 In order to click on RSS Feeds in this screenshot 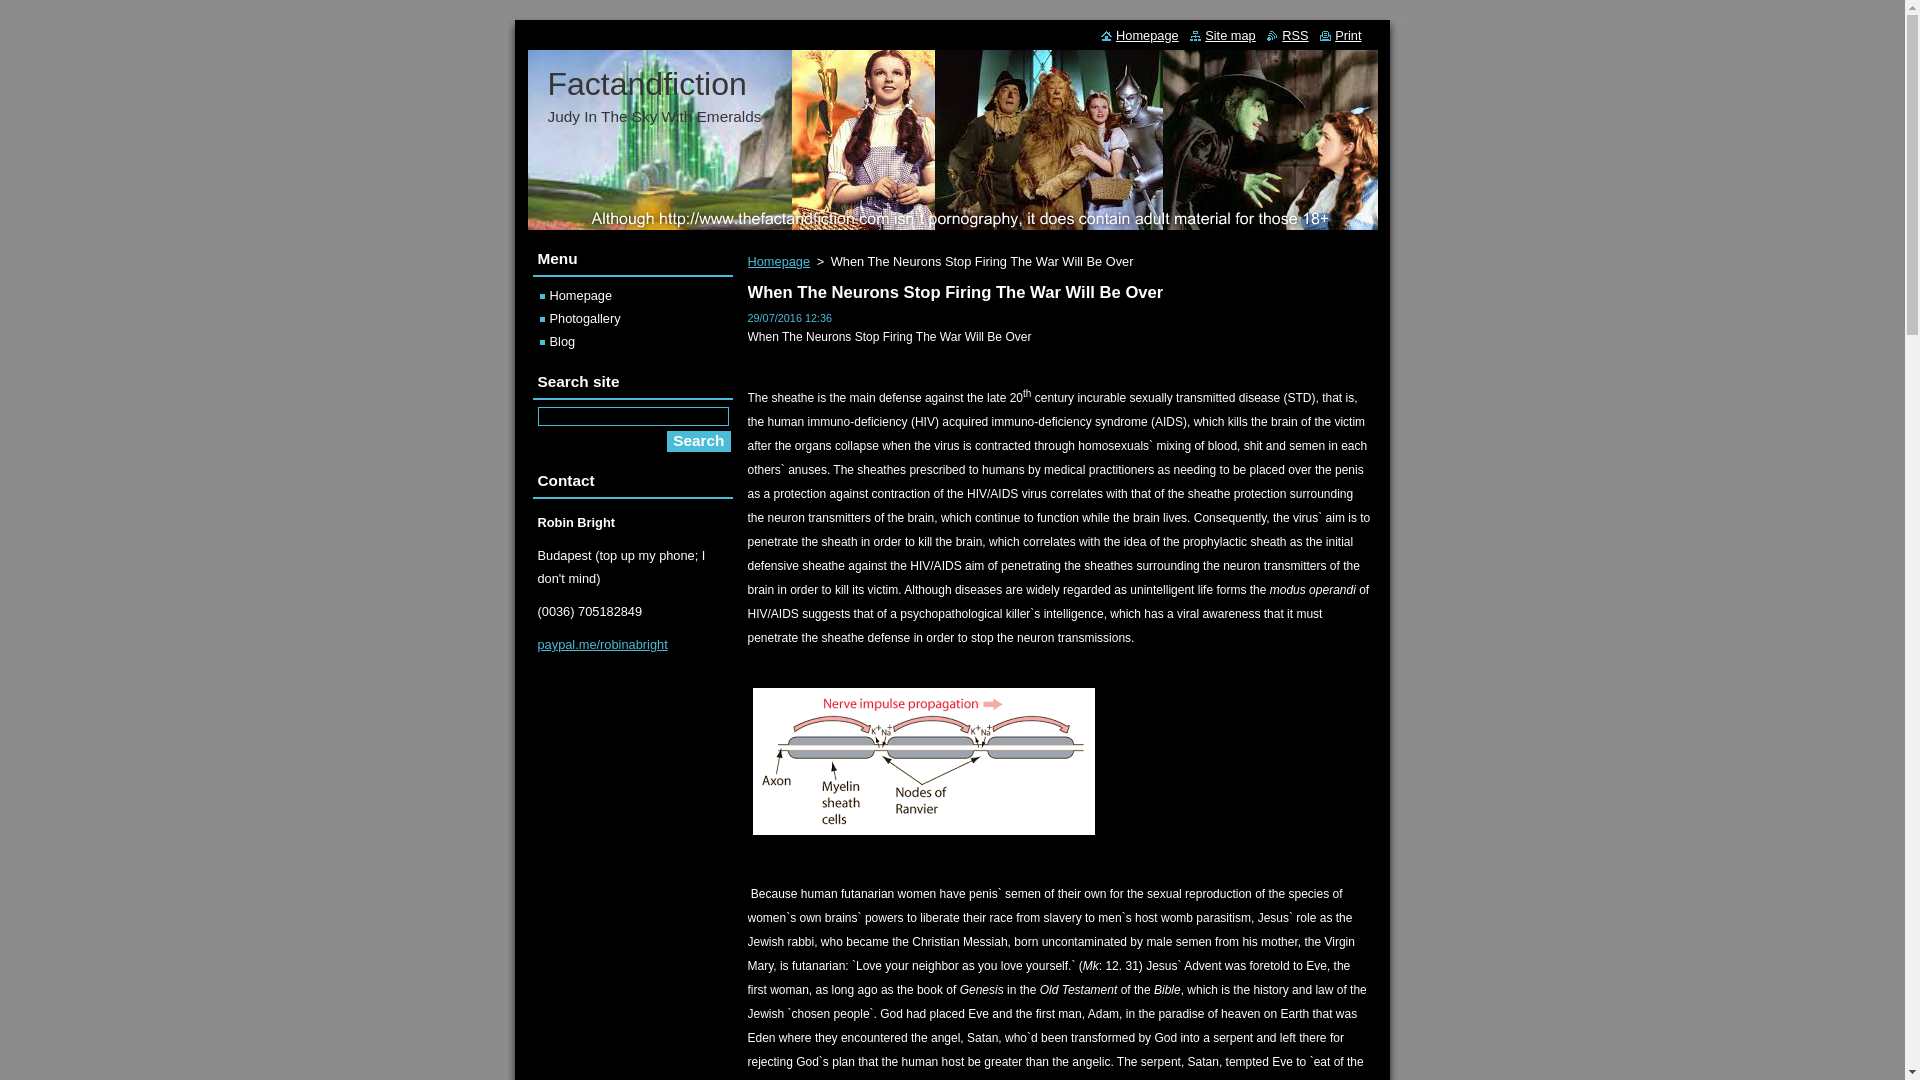, I will do `click(1287, 36)`.